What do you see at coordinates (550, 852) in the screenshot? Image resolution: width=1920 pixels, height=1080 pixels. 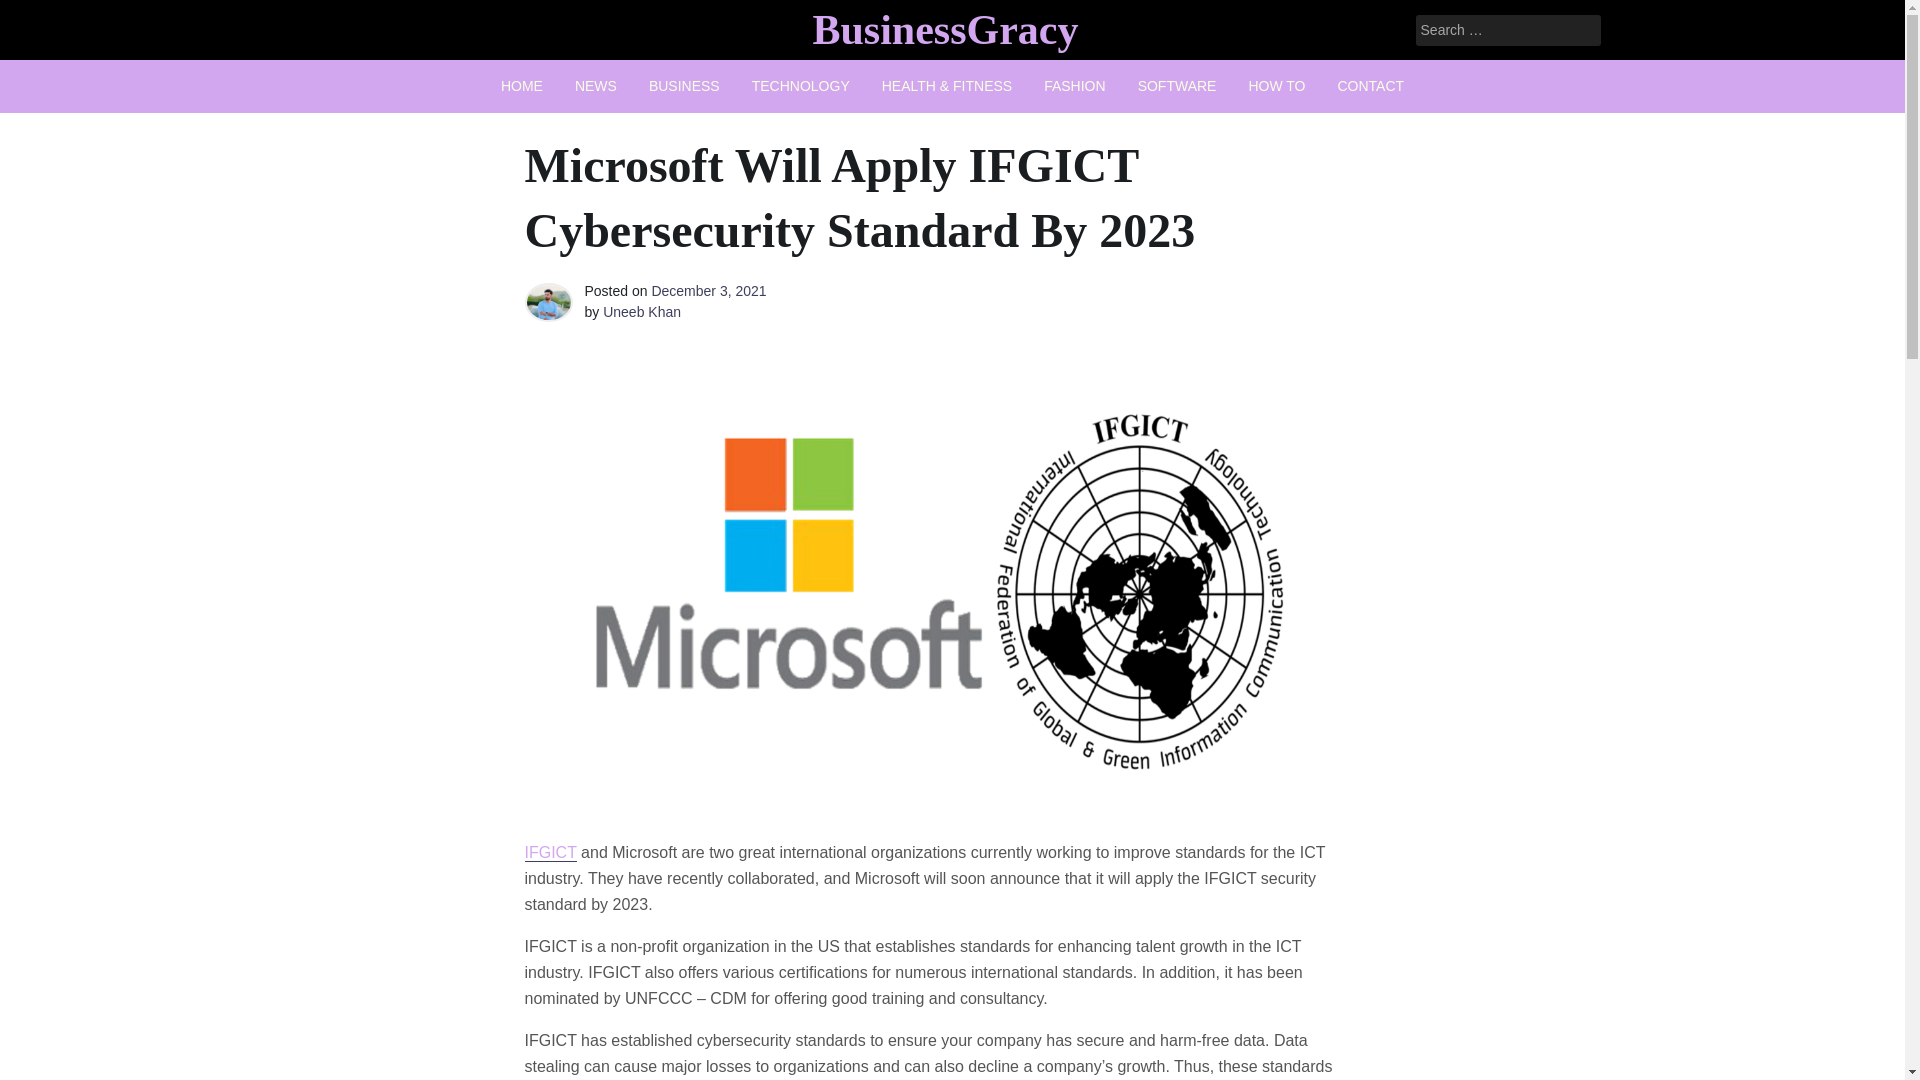 I see `IFGICT` at bounding box center [550, 852].